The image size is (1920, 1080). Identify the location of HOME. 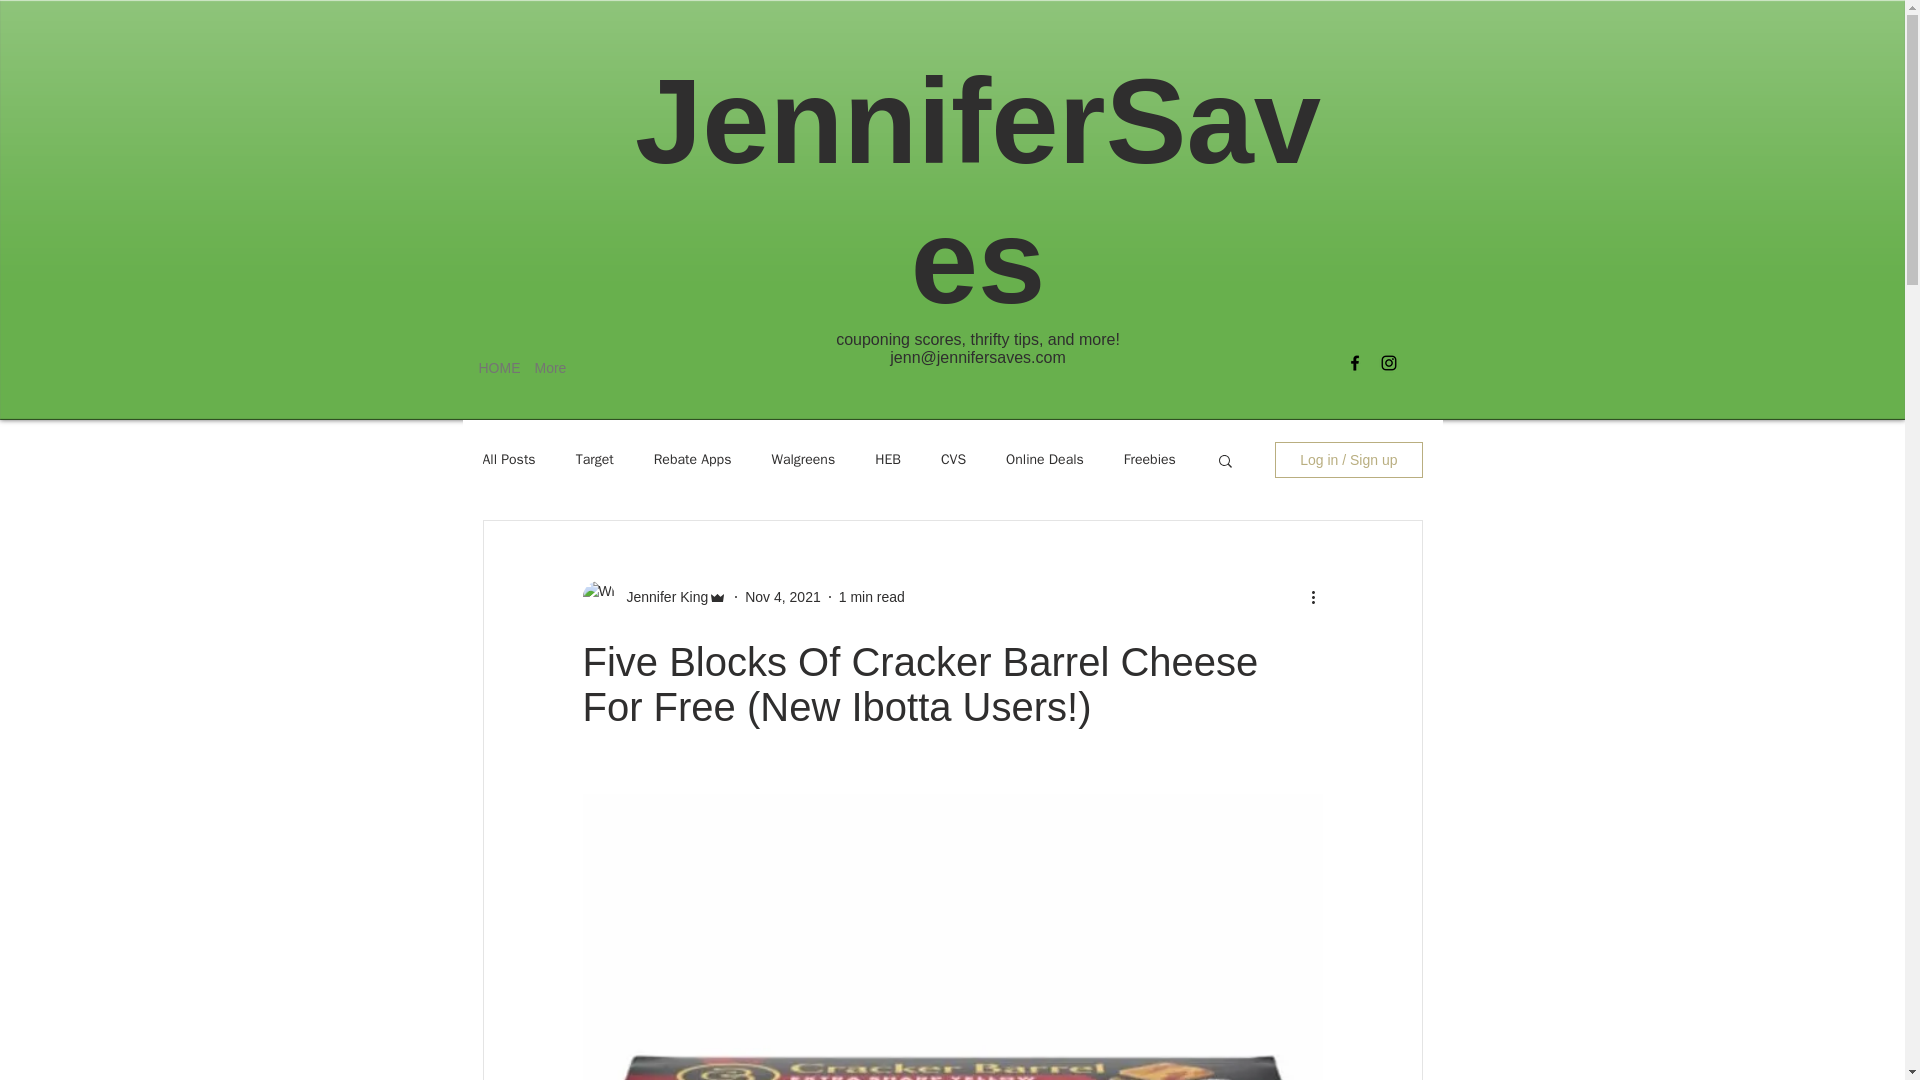
(492, 368).